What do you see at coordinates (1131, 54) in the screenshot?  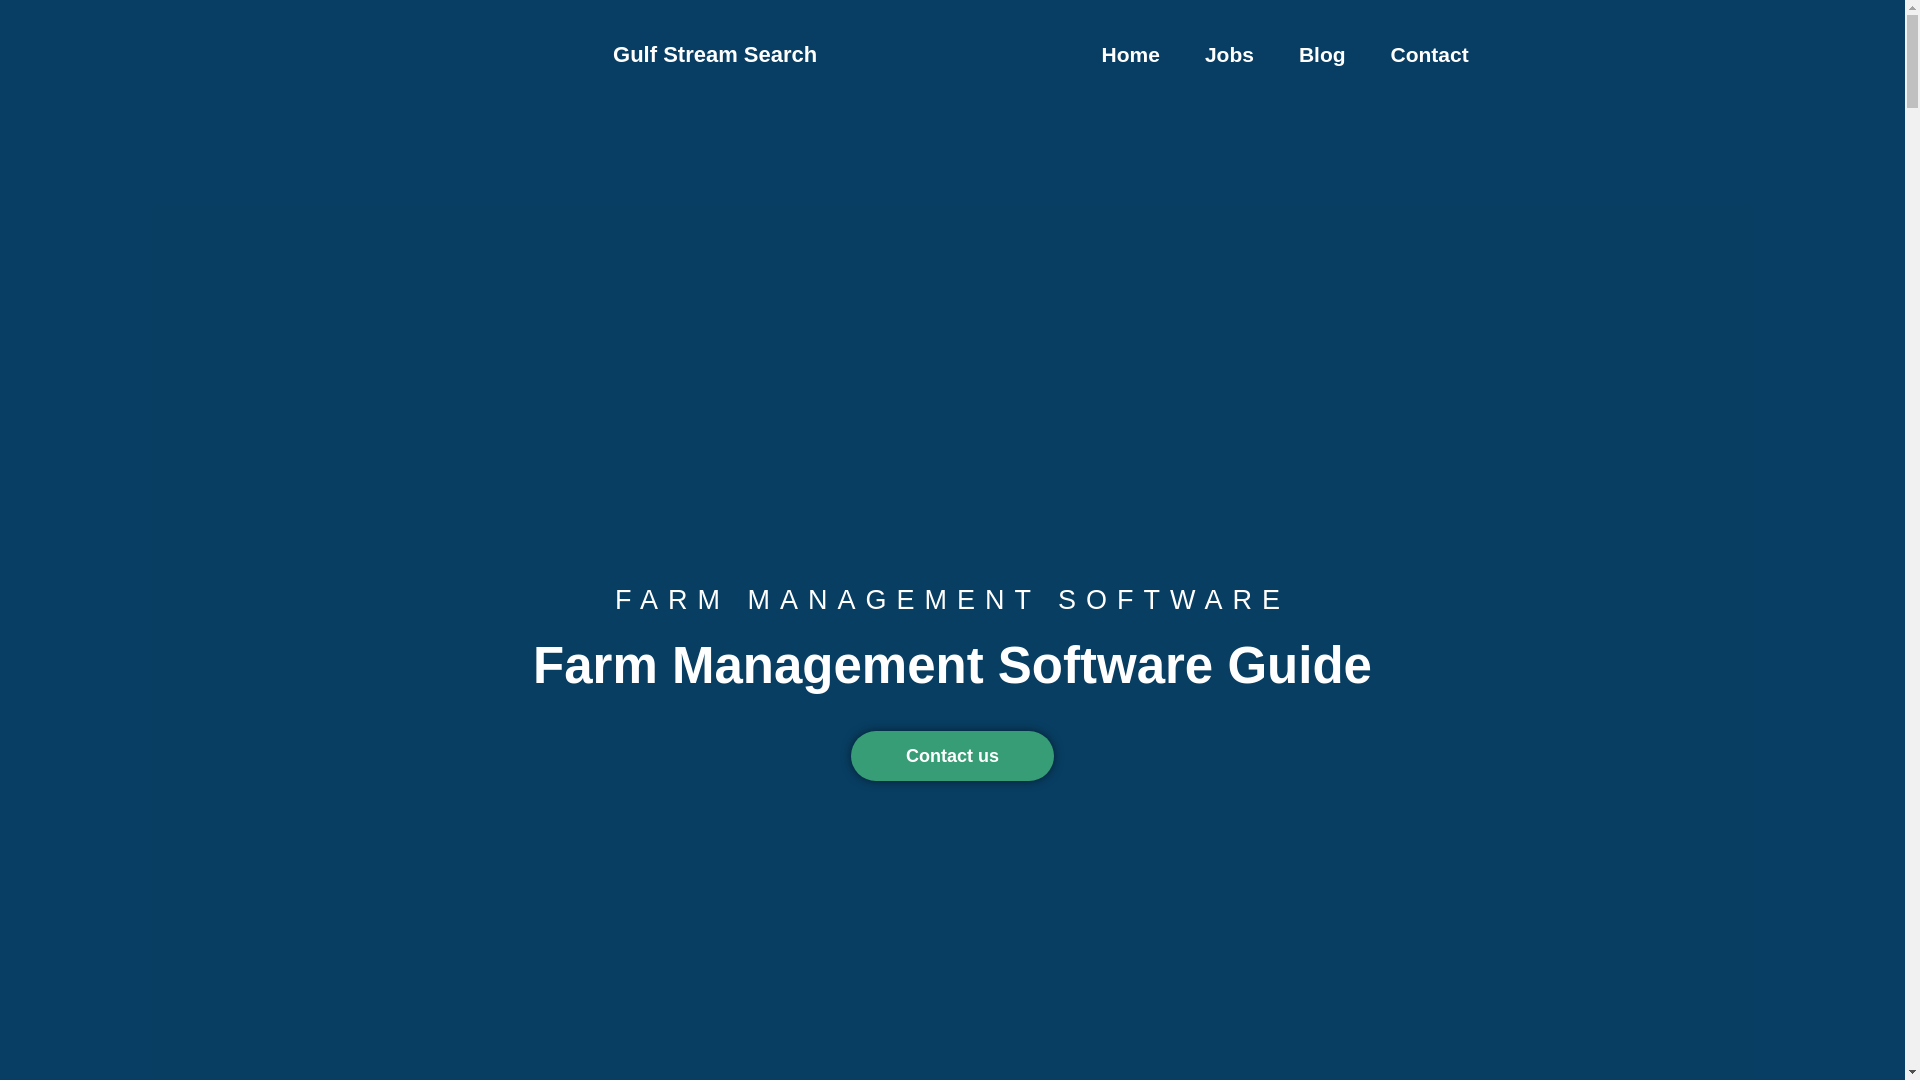 I see `Home` at bounding box center [1131, 54].